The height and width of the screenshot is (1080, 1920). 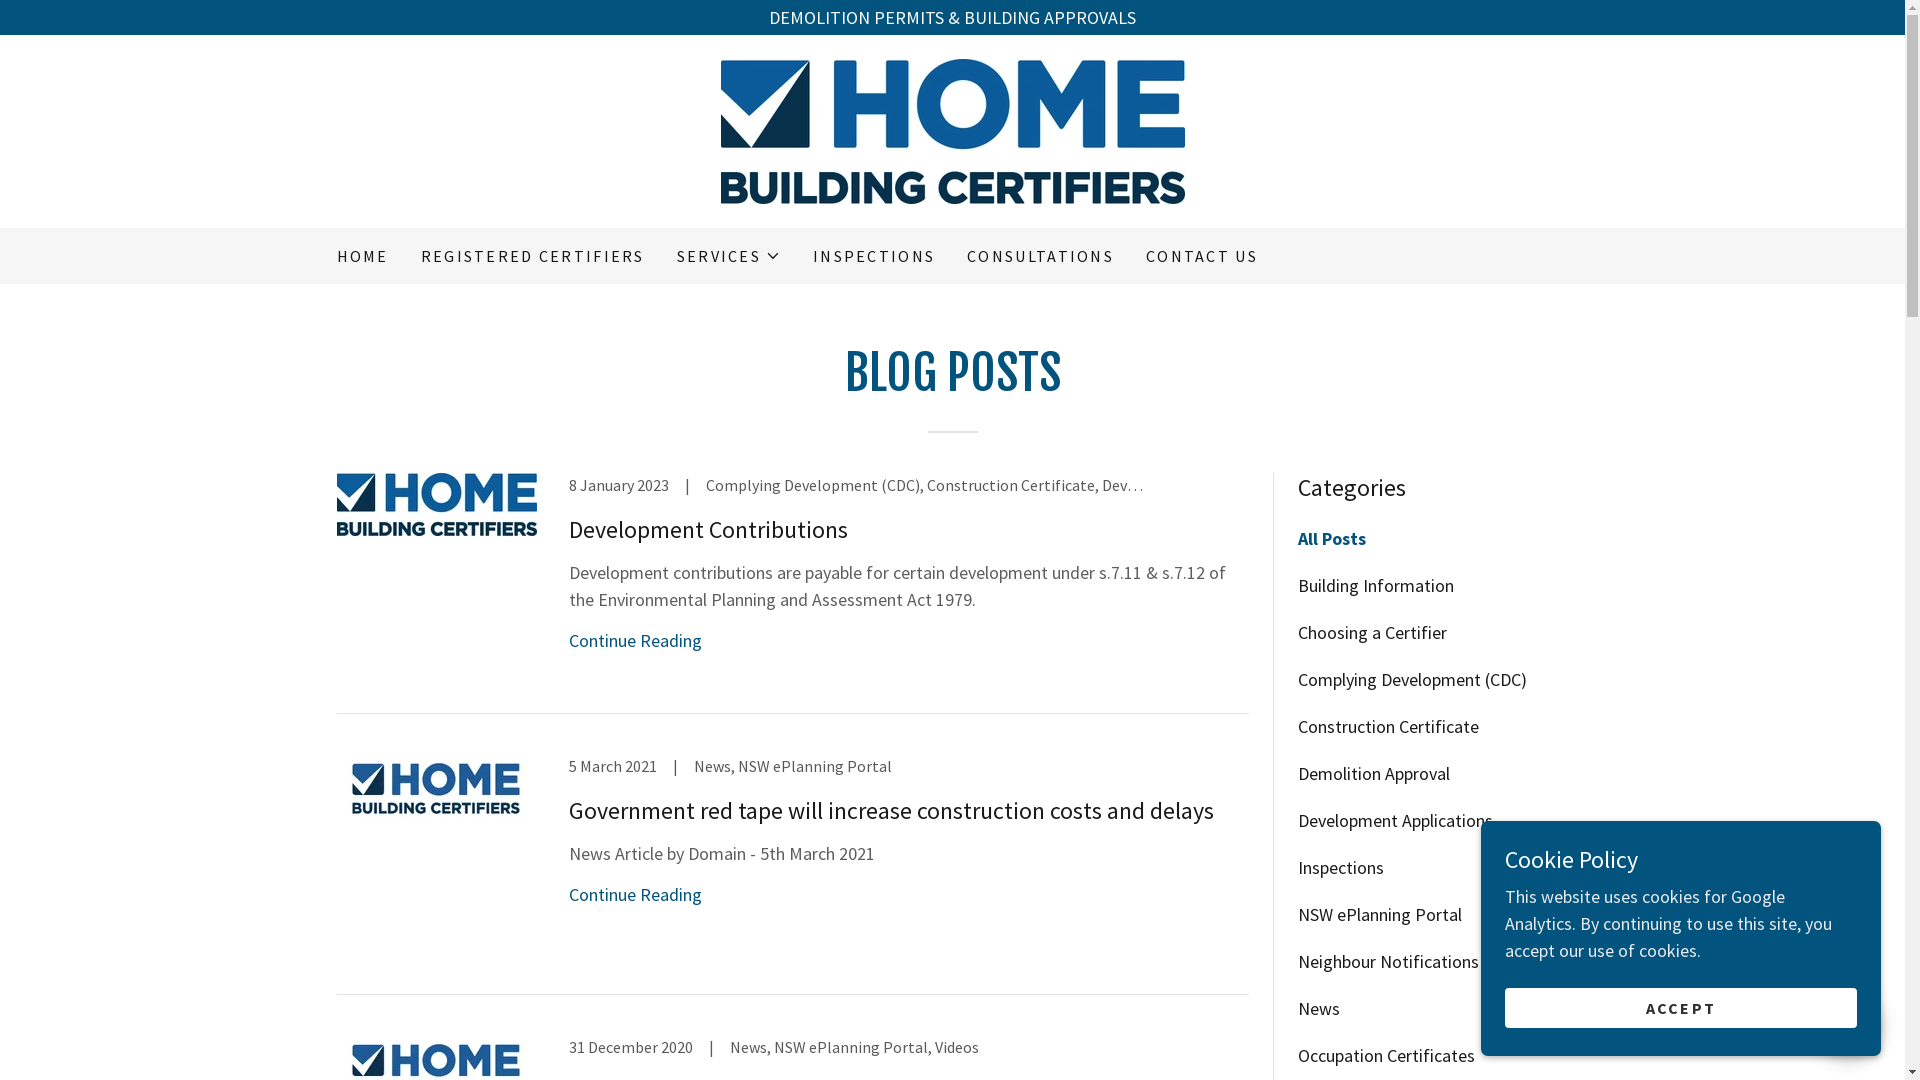 What do you see at coordinates (1434, 962) in the screenshot?
I see `Neighbour Notifications` at bounding box center [1434, 962].